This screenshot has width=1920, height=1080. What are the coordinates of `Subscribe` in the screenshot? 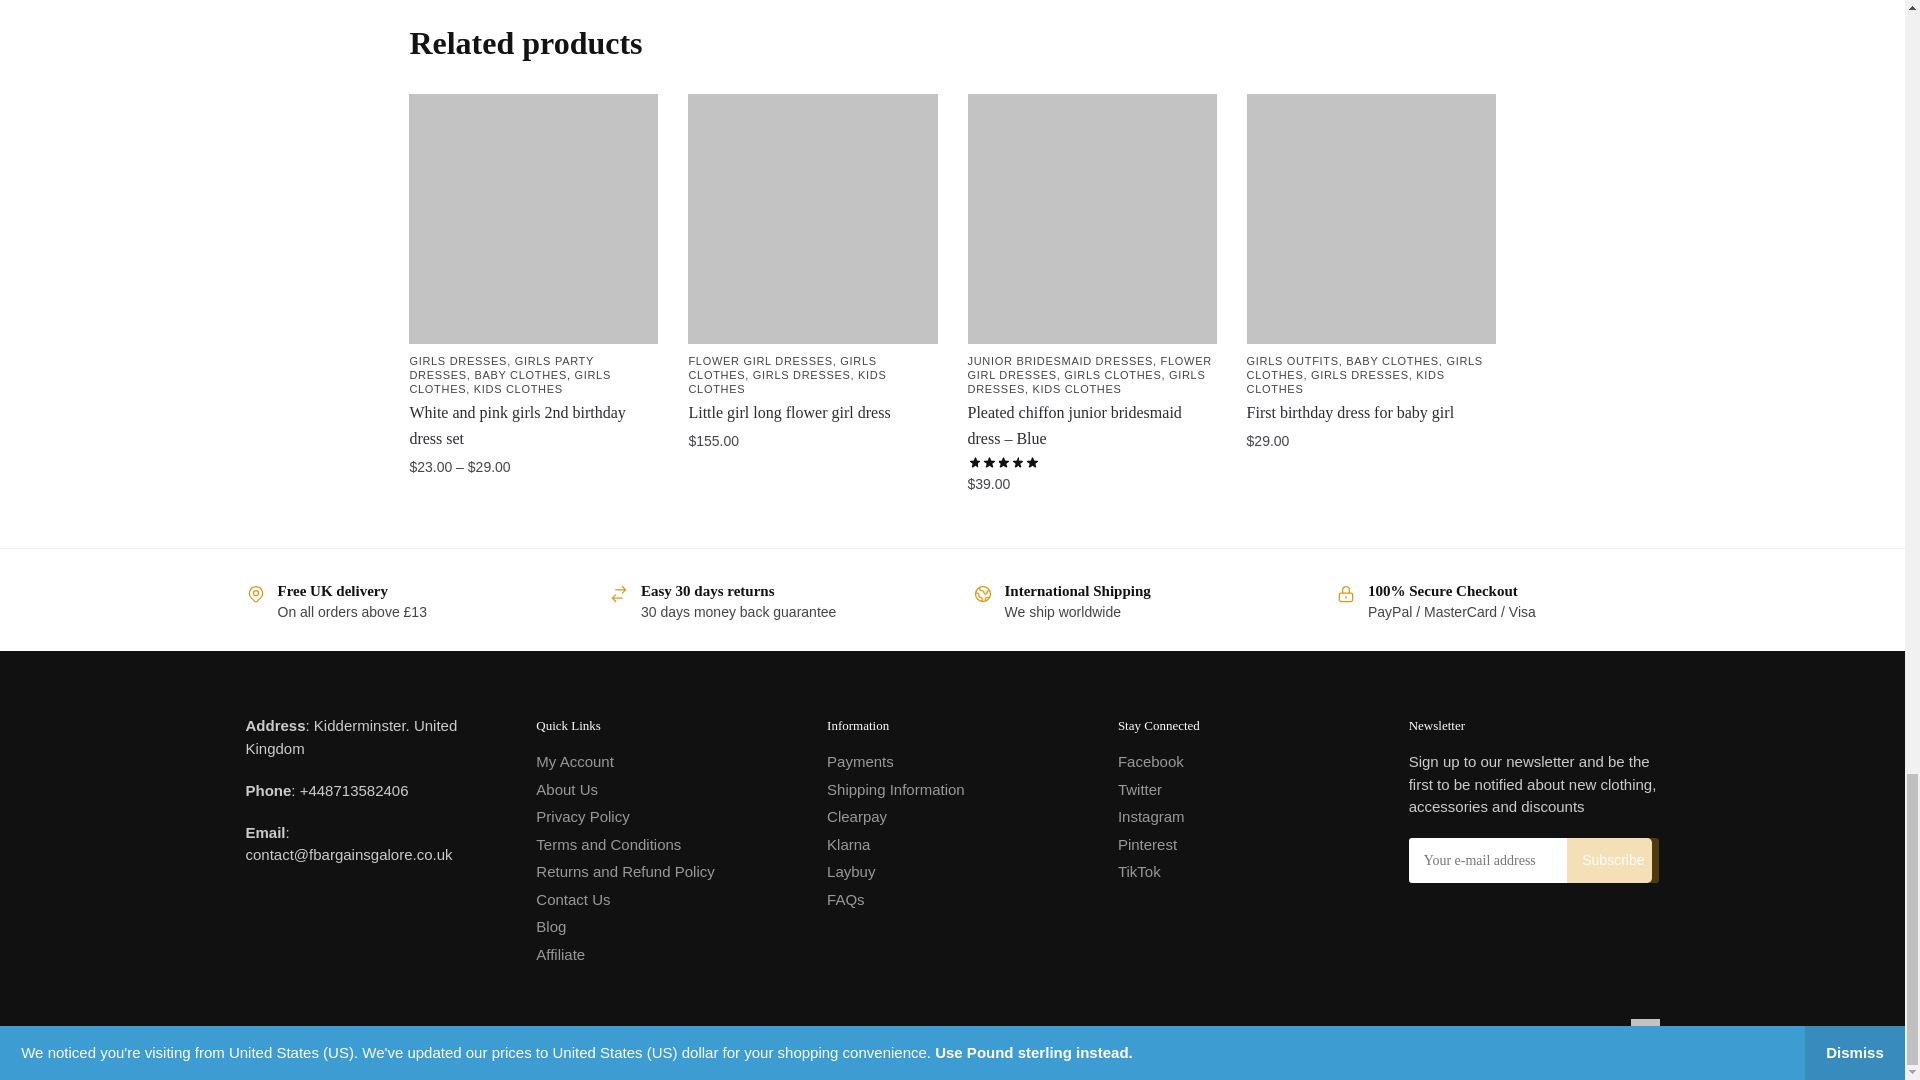 It's located at (1612, 860).